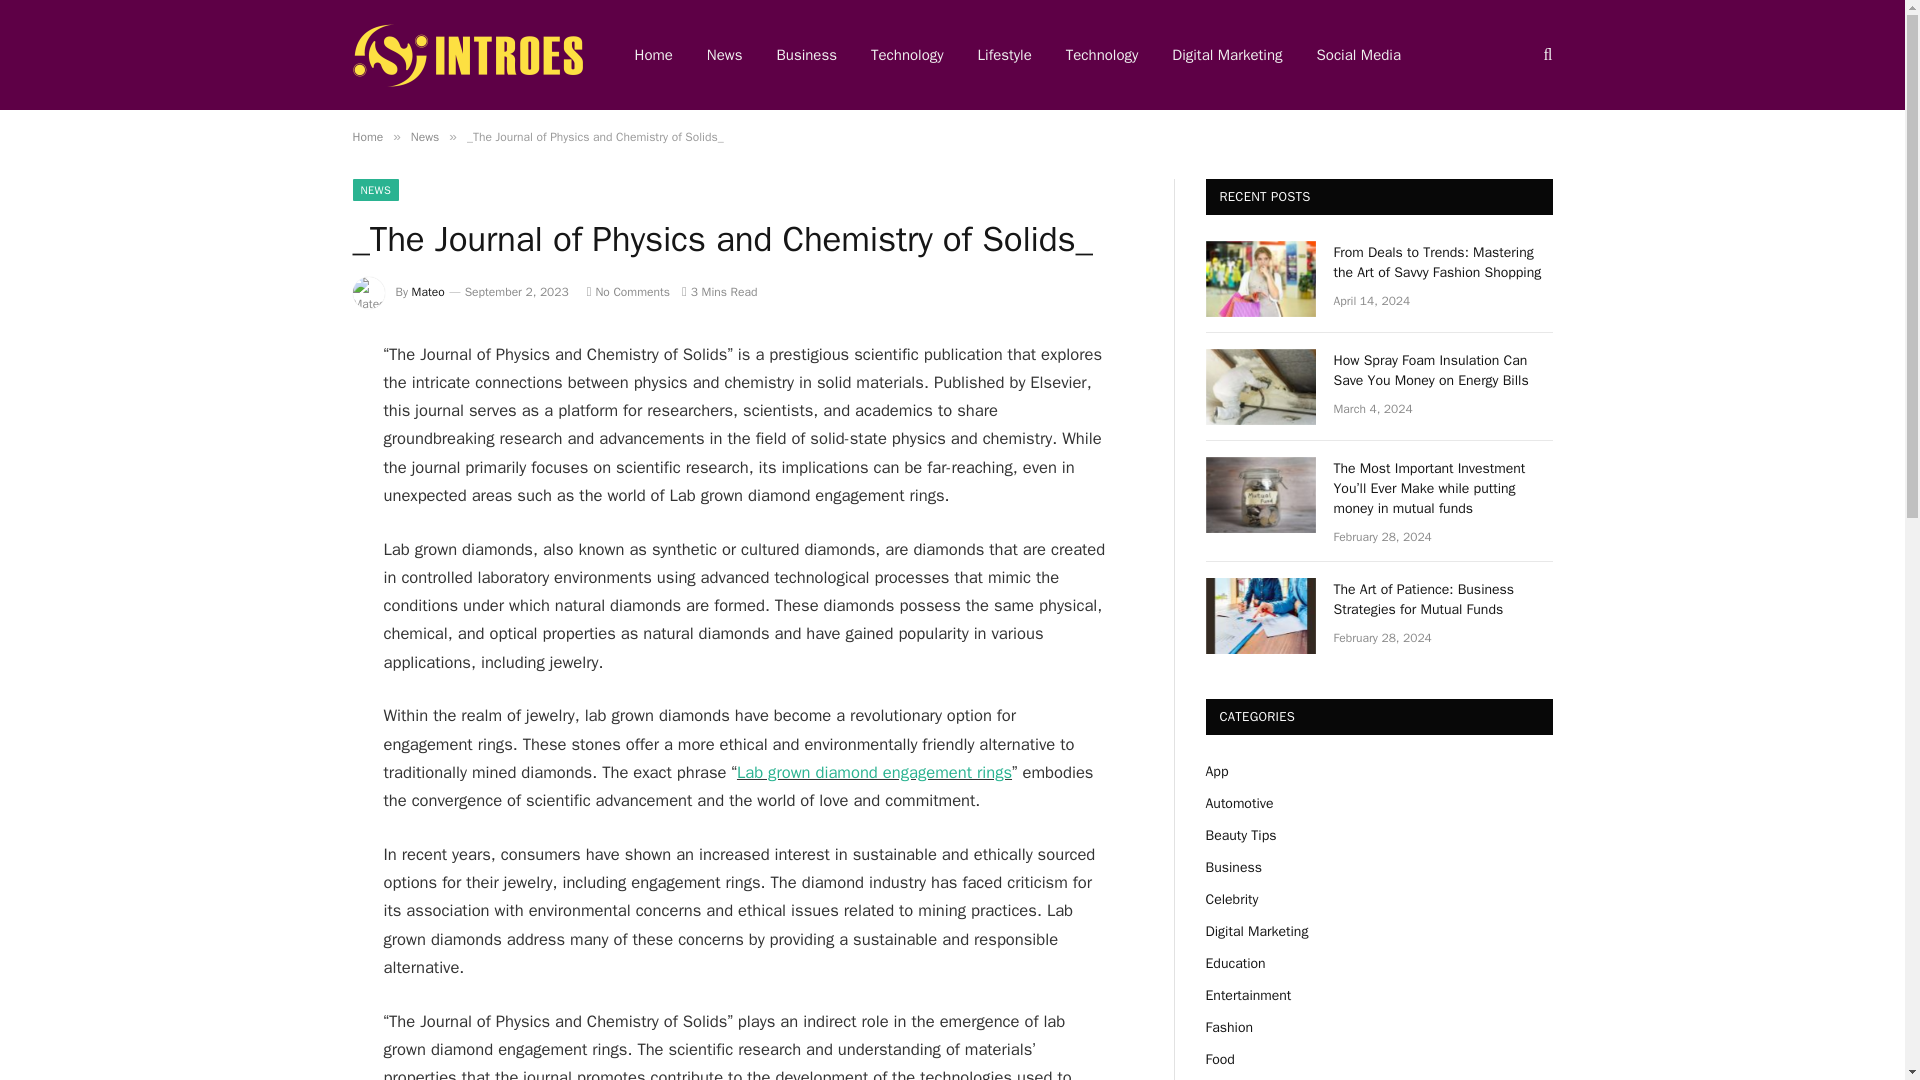  Describe the element at coordinates (466, 56) in the screenshot. I see `introes.com` at that location.